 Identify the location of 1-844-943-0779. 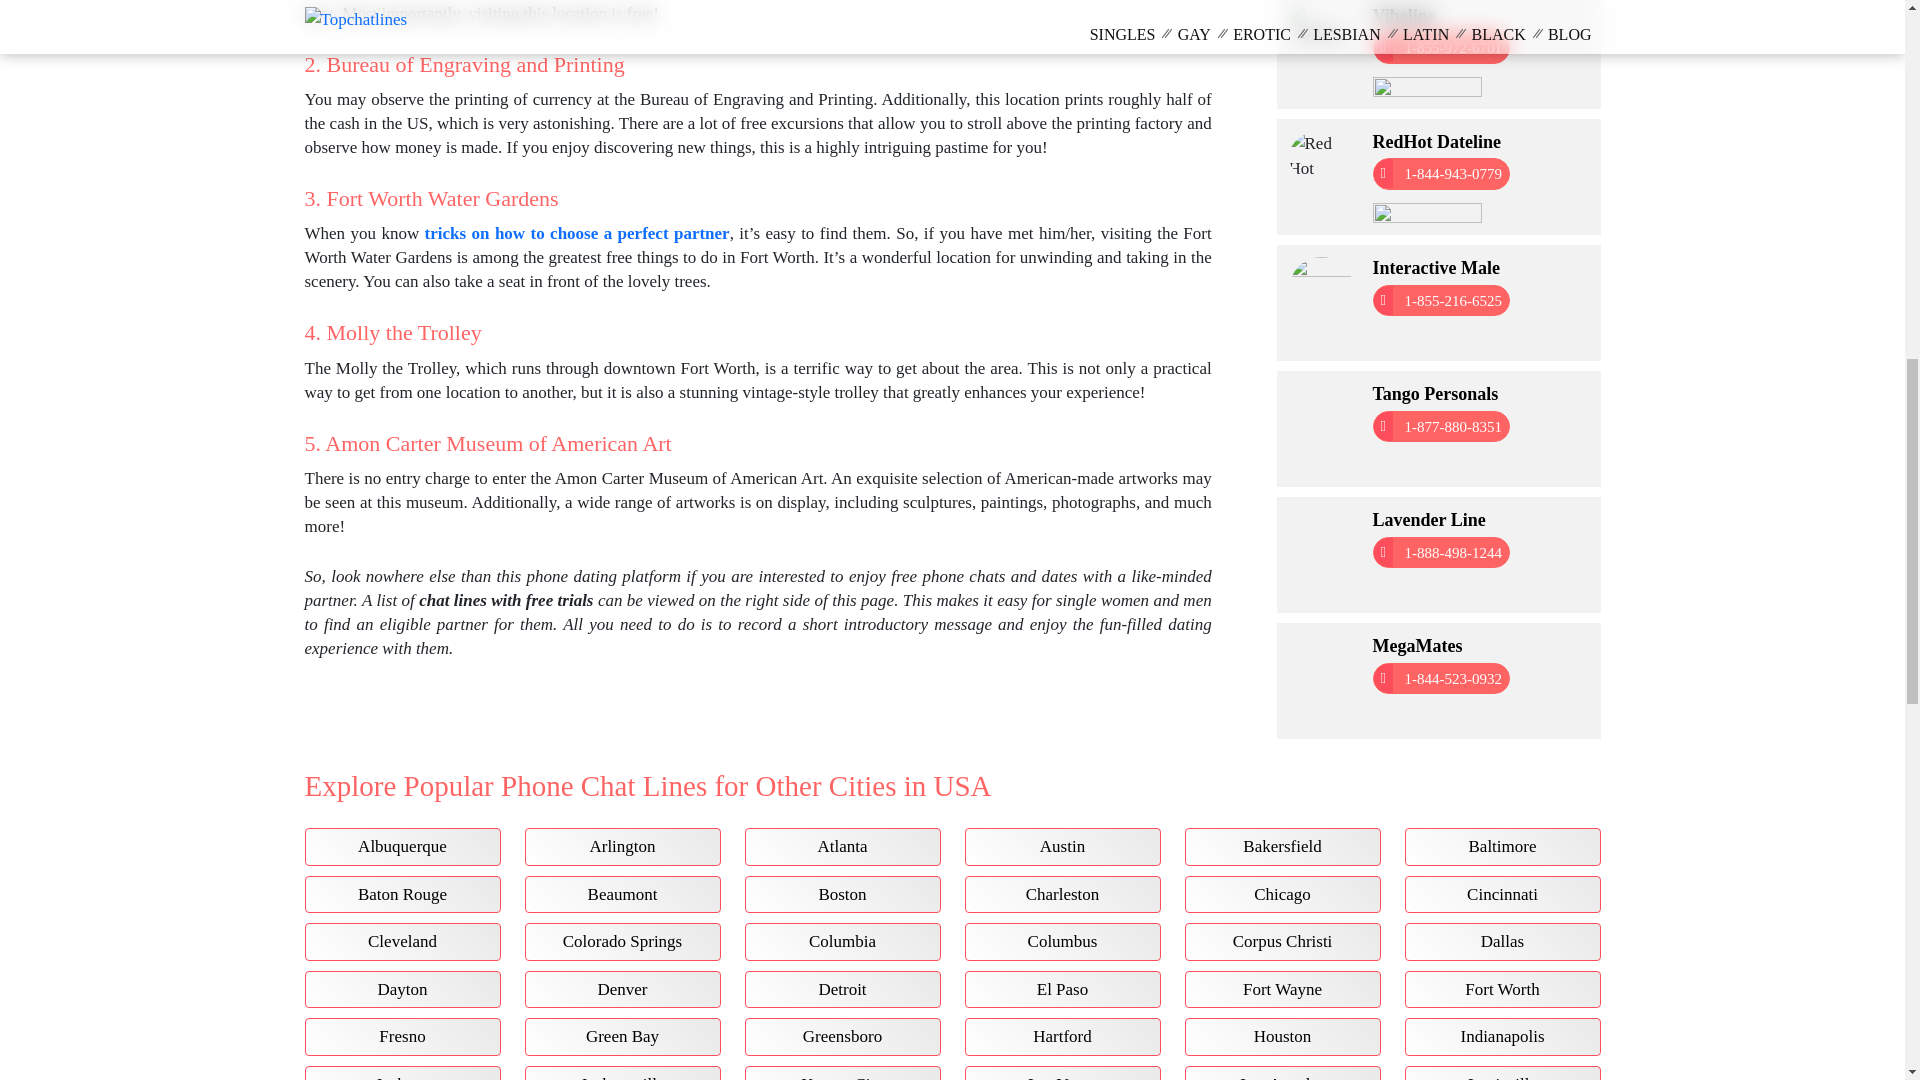
(1440, 174).